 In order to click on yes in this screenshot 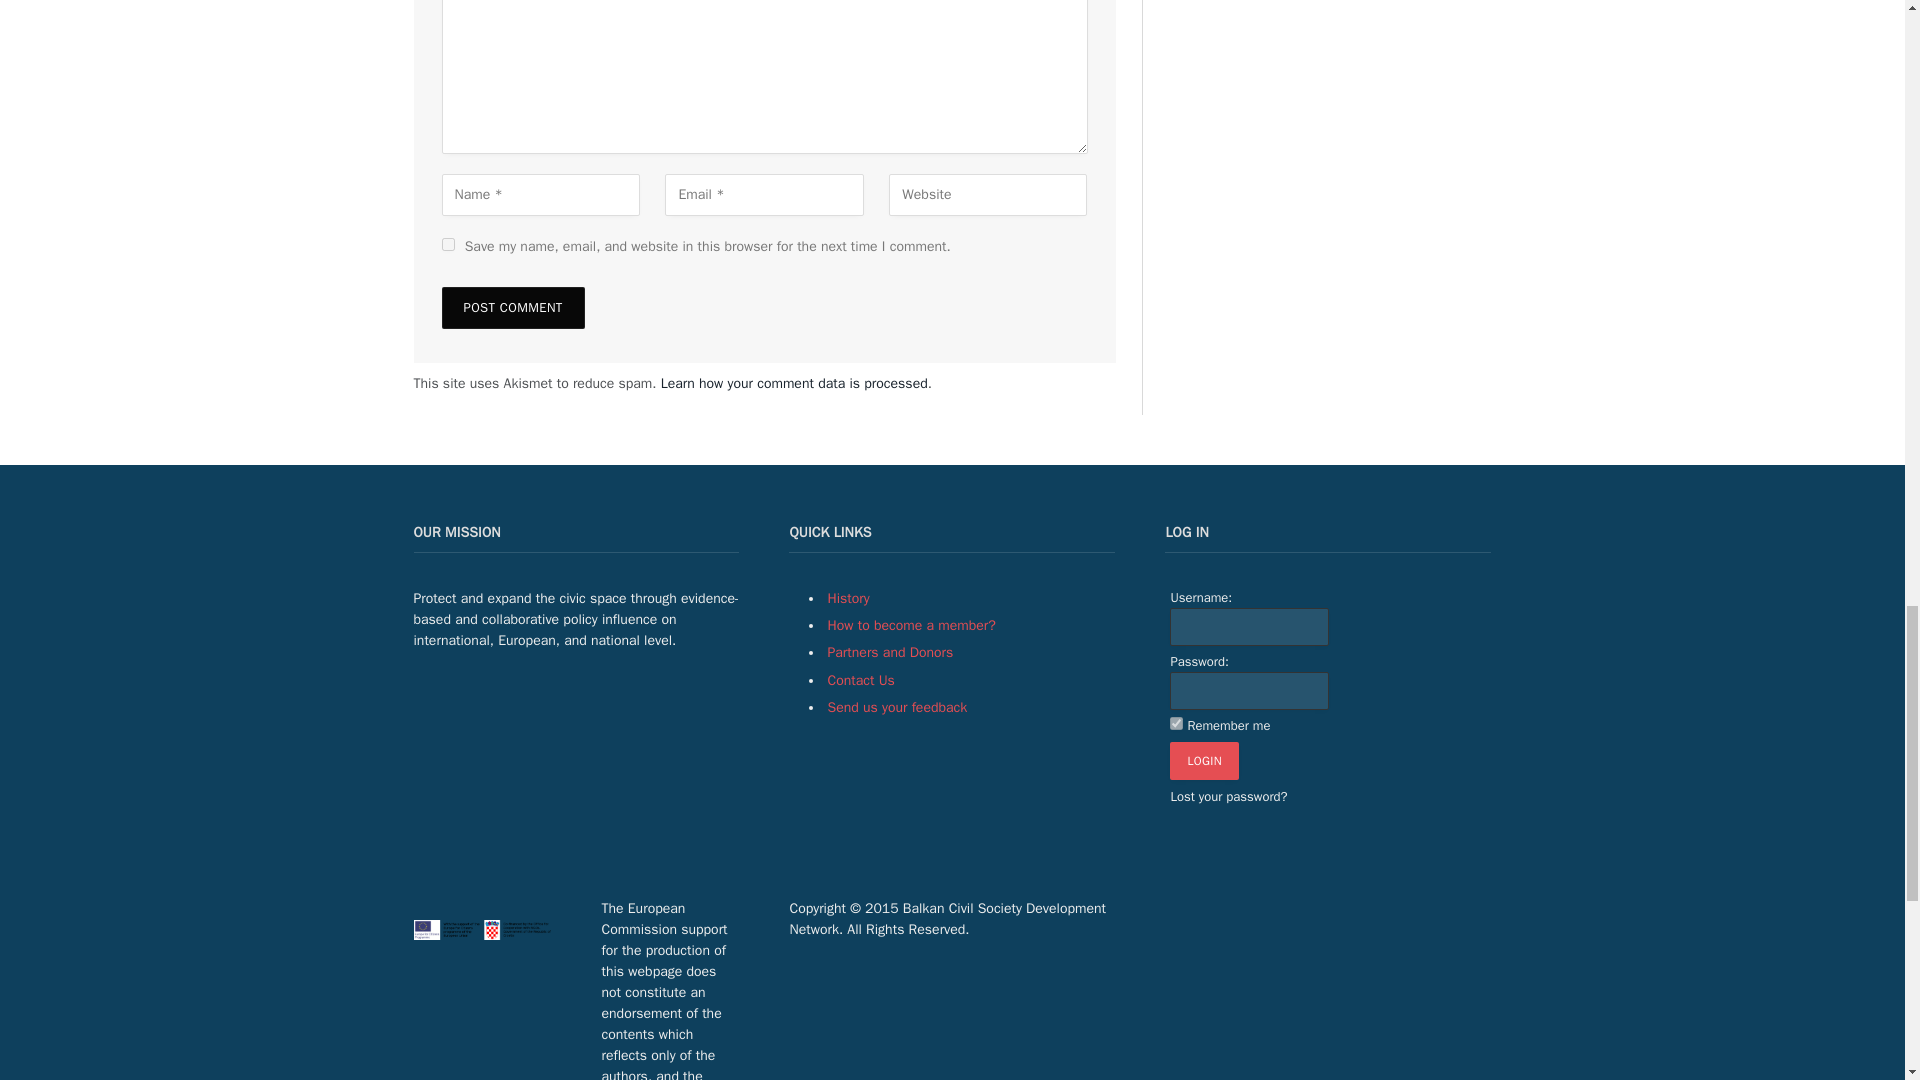, I will do `click(448, 244)`.